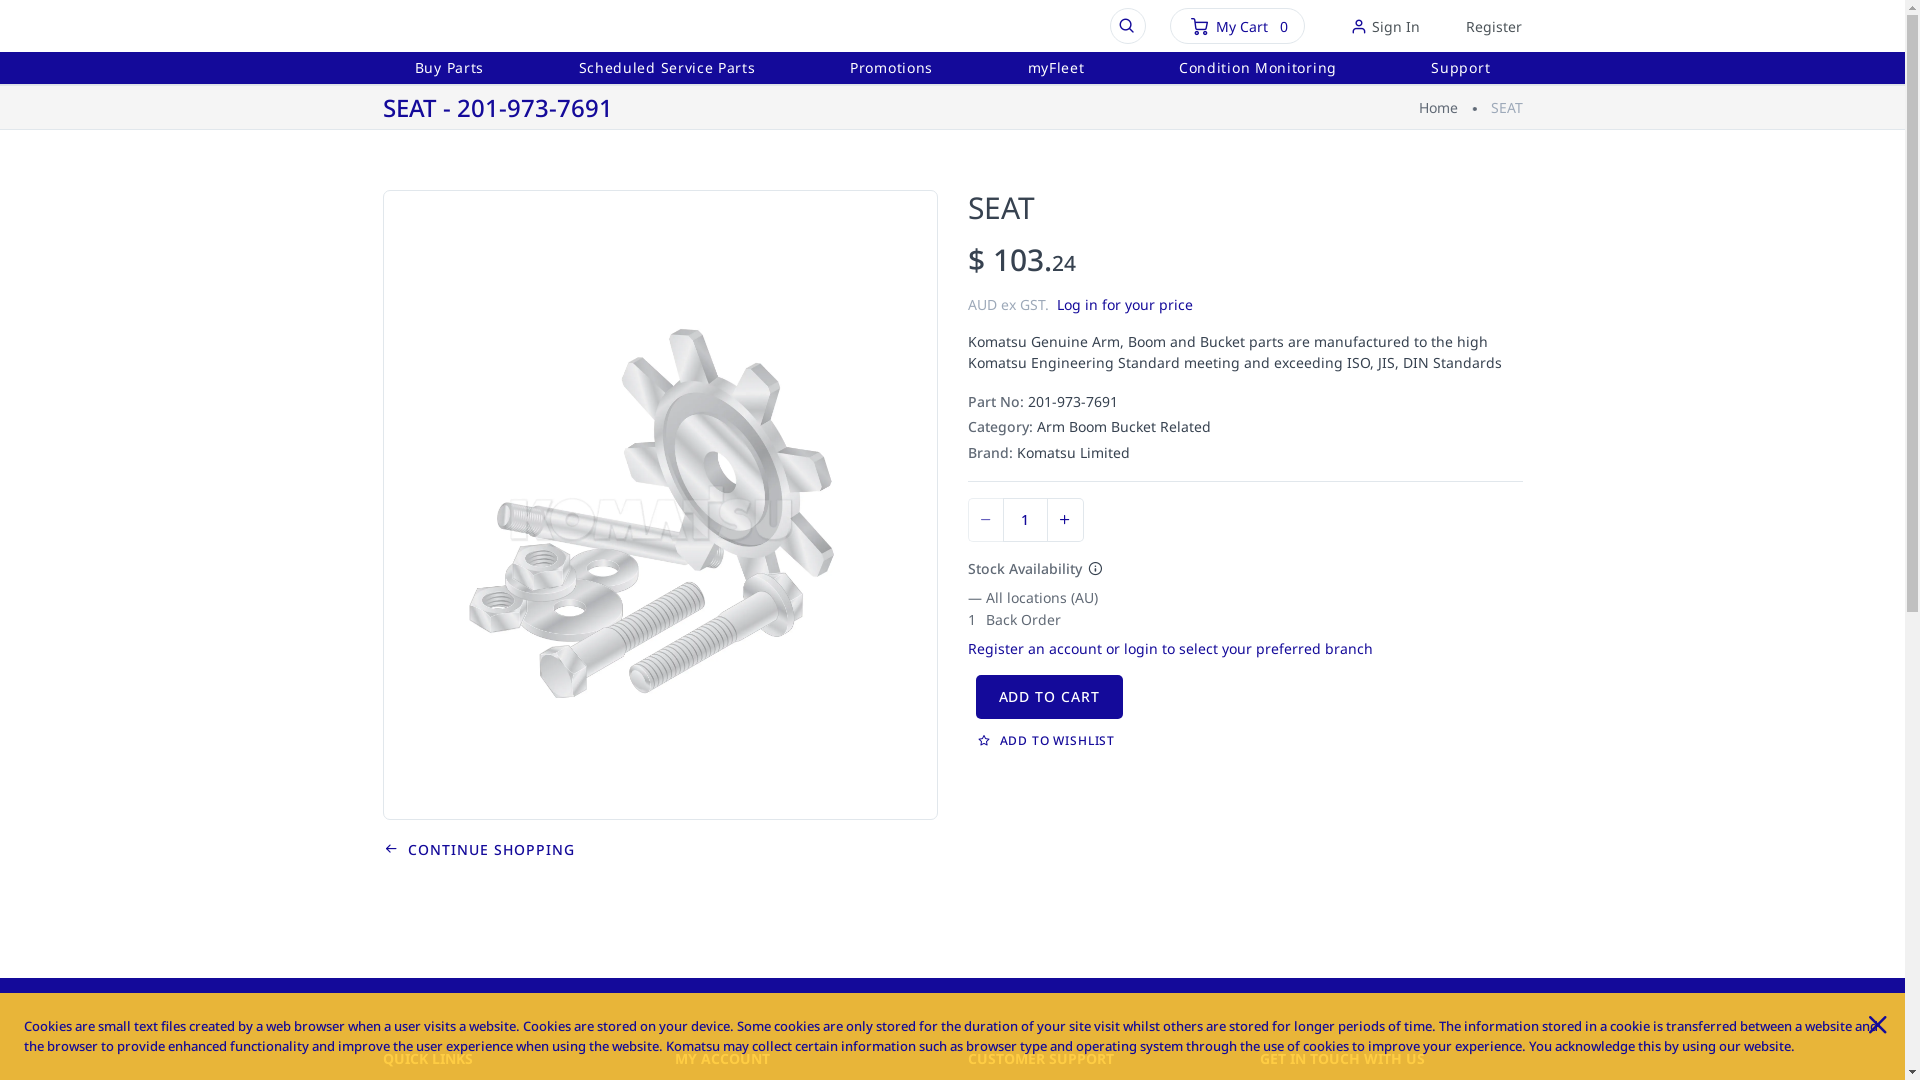 The height and width of the screenshot is (1080, 1920). What do you see at coordinates (1385, 26) in the screenshot?
I see `  Sign In` at bounding box center [1385, 26].